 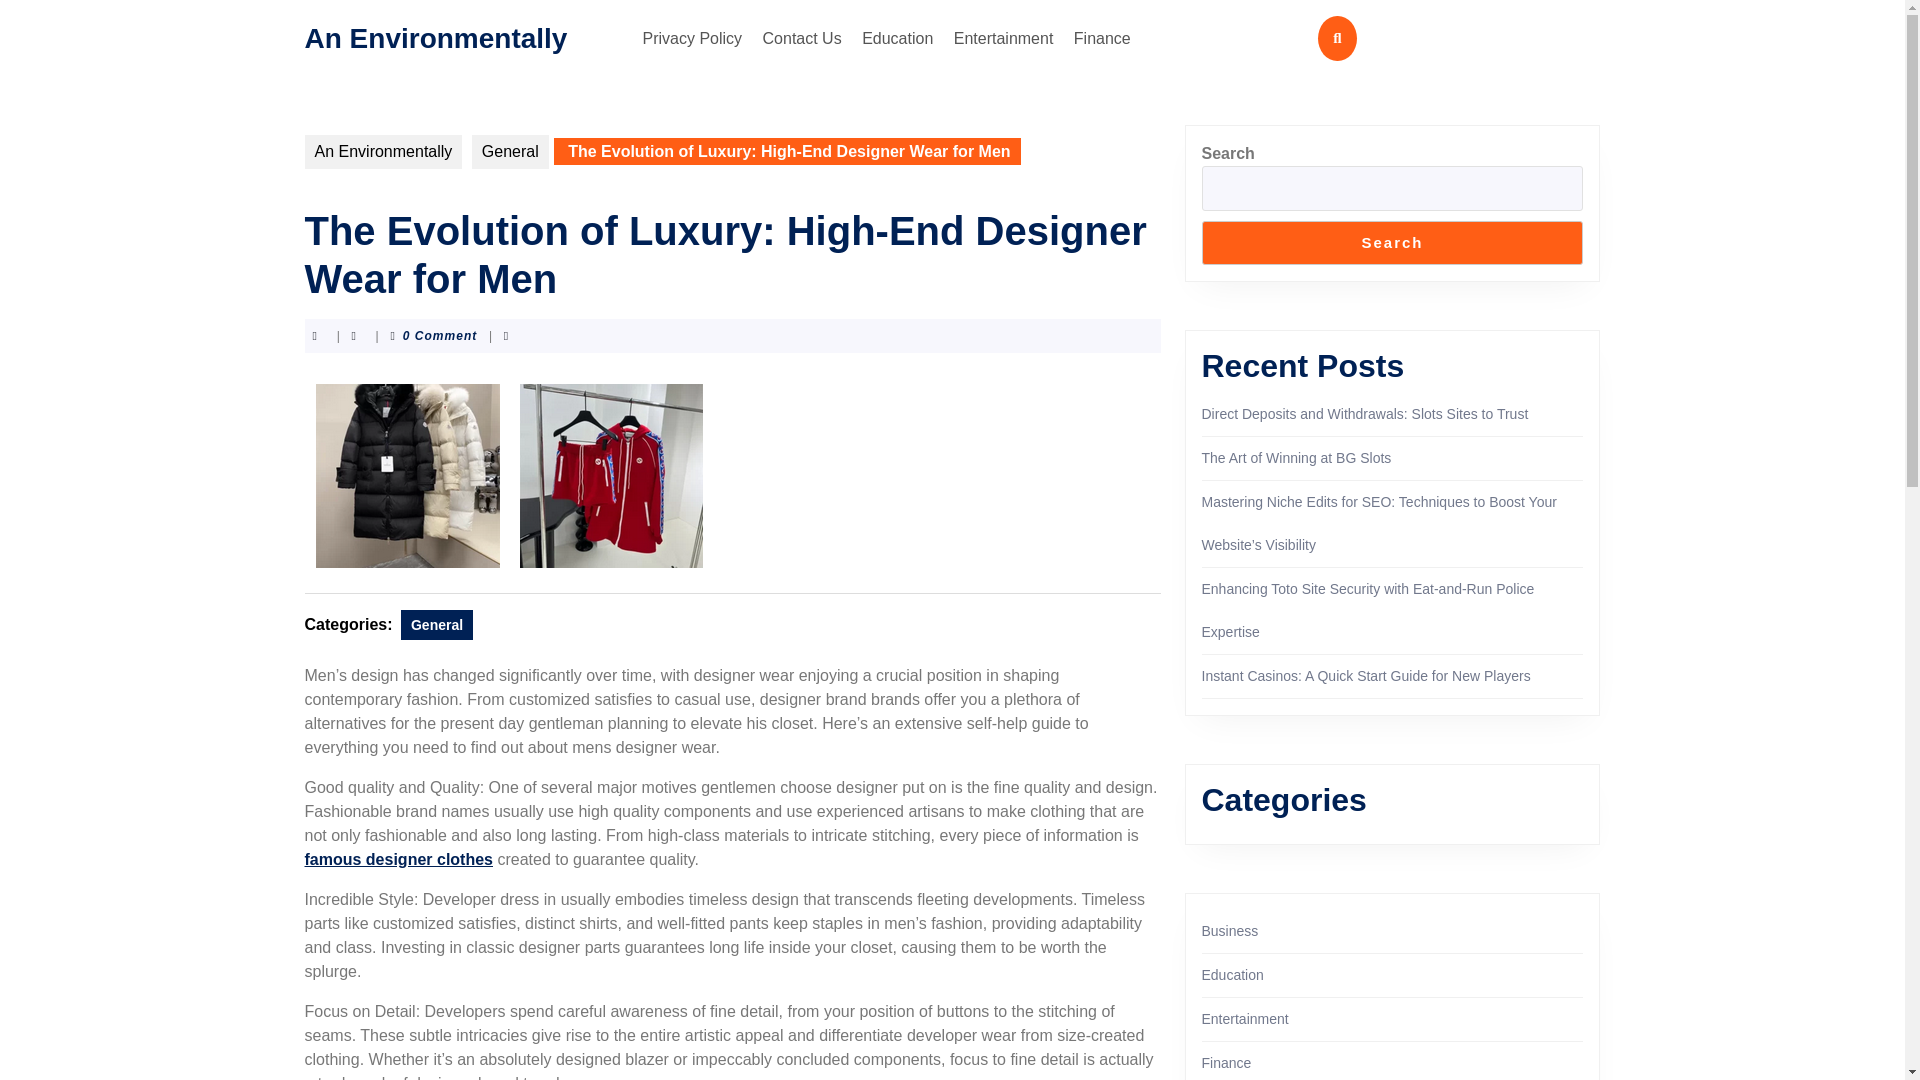 I want to click on Contact Us, so click(x=802, y=38).